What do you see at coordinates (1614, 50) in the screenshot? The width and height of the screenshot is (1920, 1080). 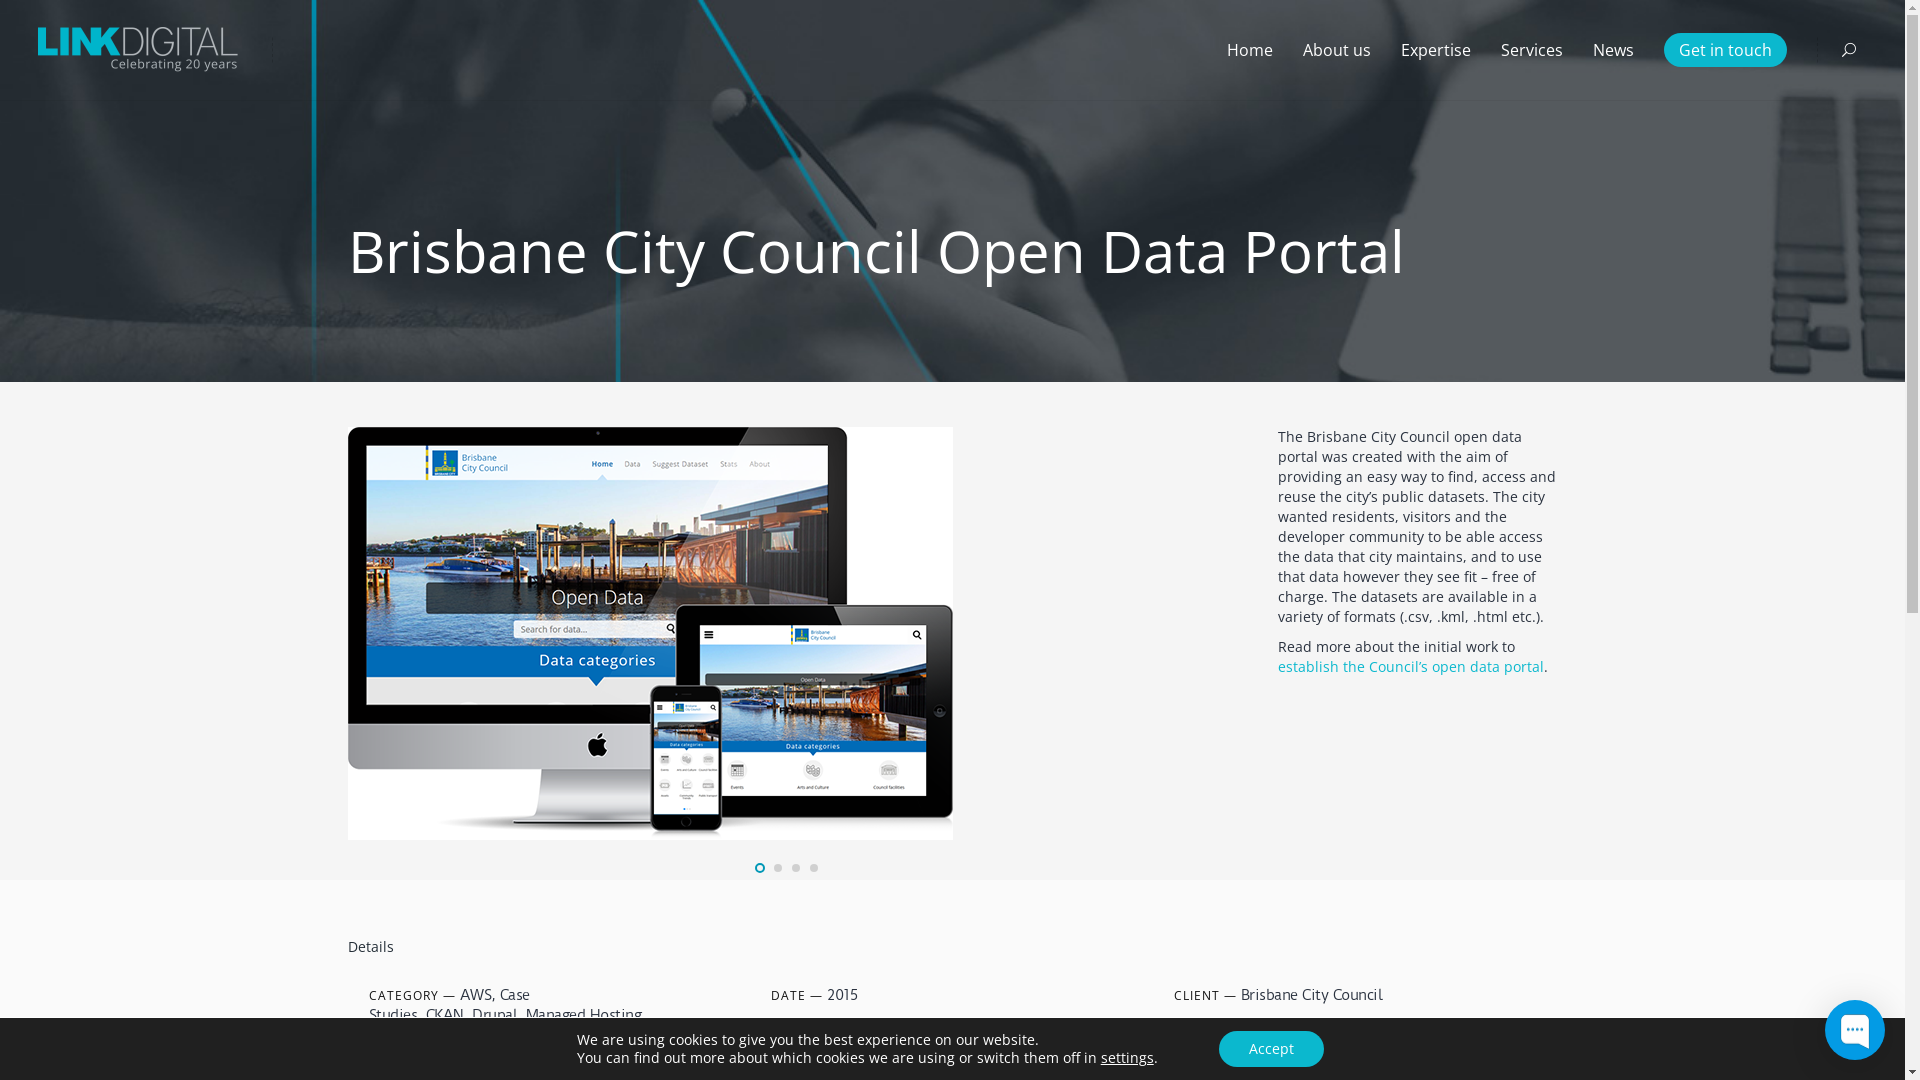 I see `News` at bounding box center [1614, 50].